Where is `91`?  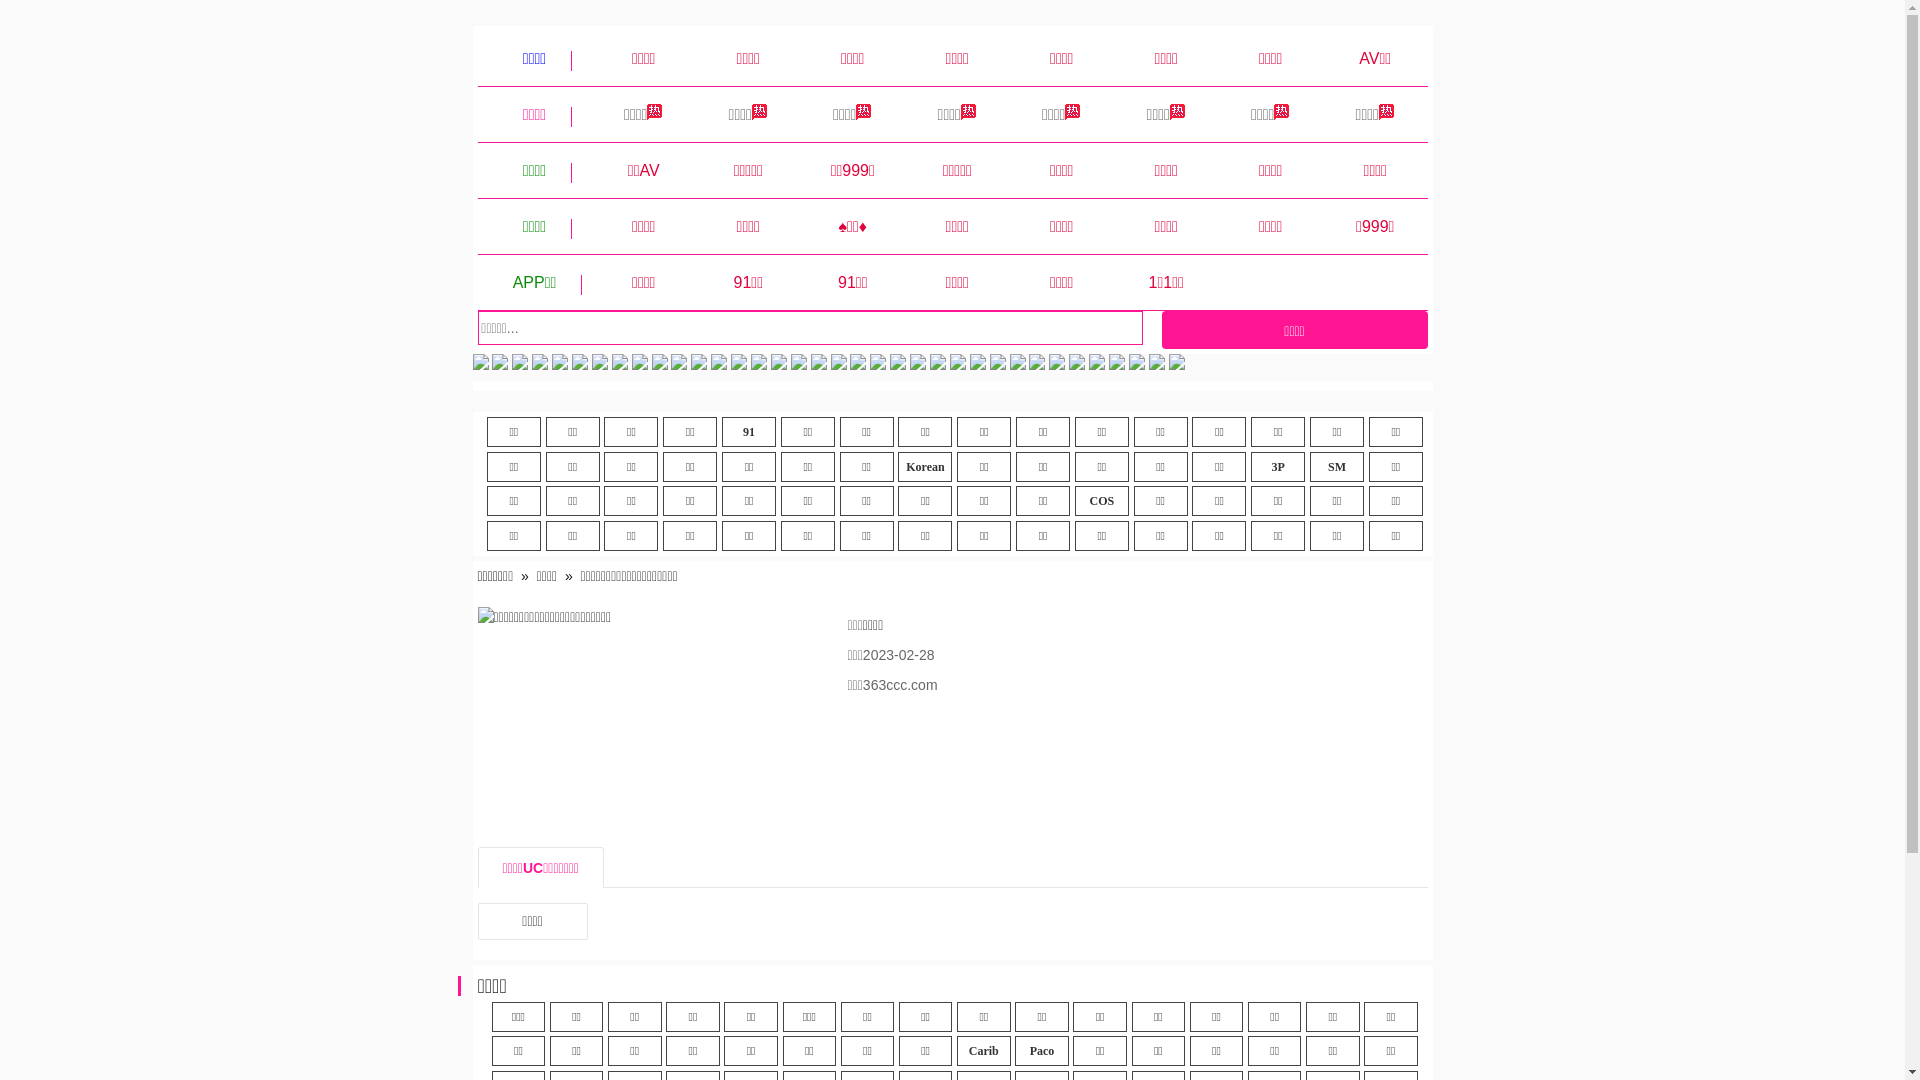
91 is located at coordinates (749, 432).